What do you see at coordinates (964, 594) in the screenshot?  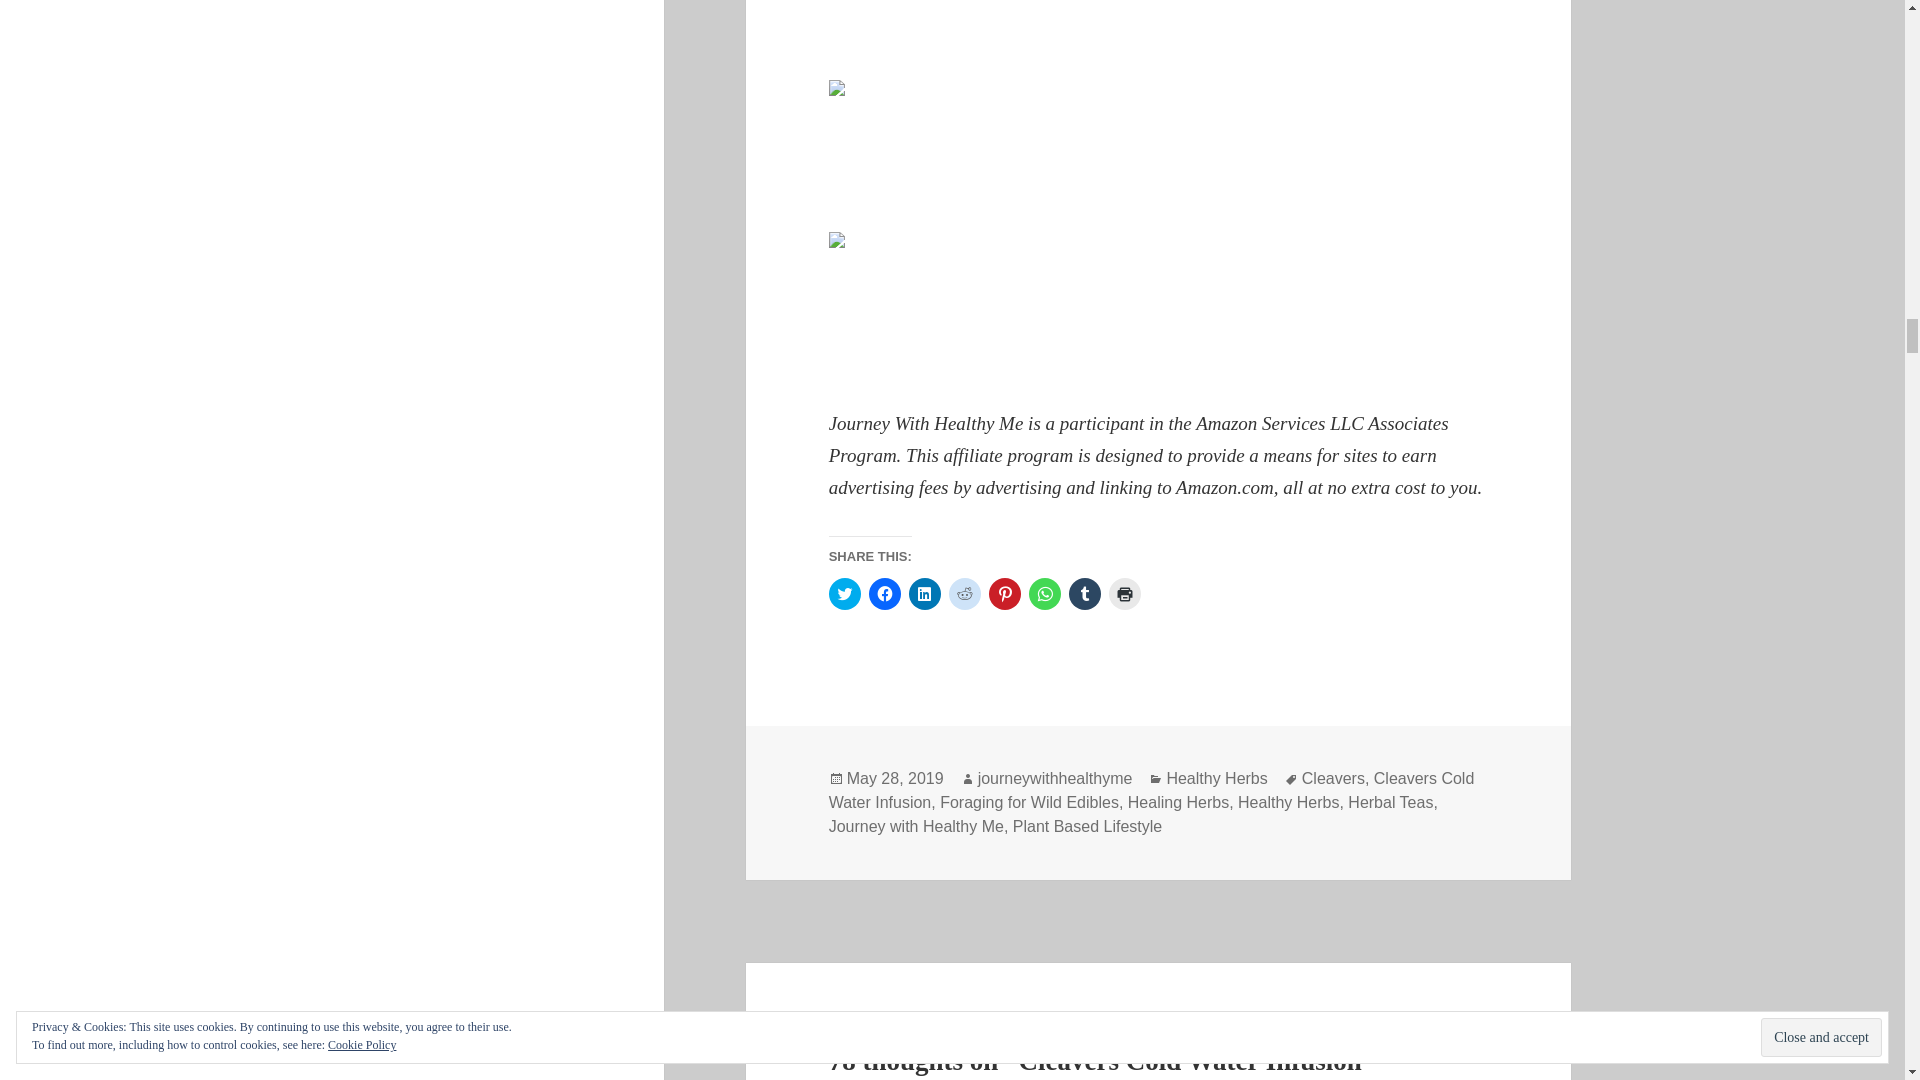 I see `Click to share on Reddit` at bounding box center [964, 594].